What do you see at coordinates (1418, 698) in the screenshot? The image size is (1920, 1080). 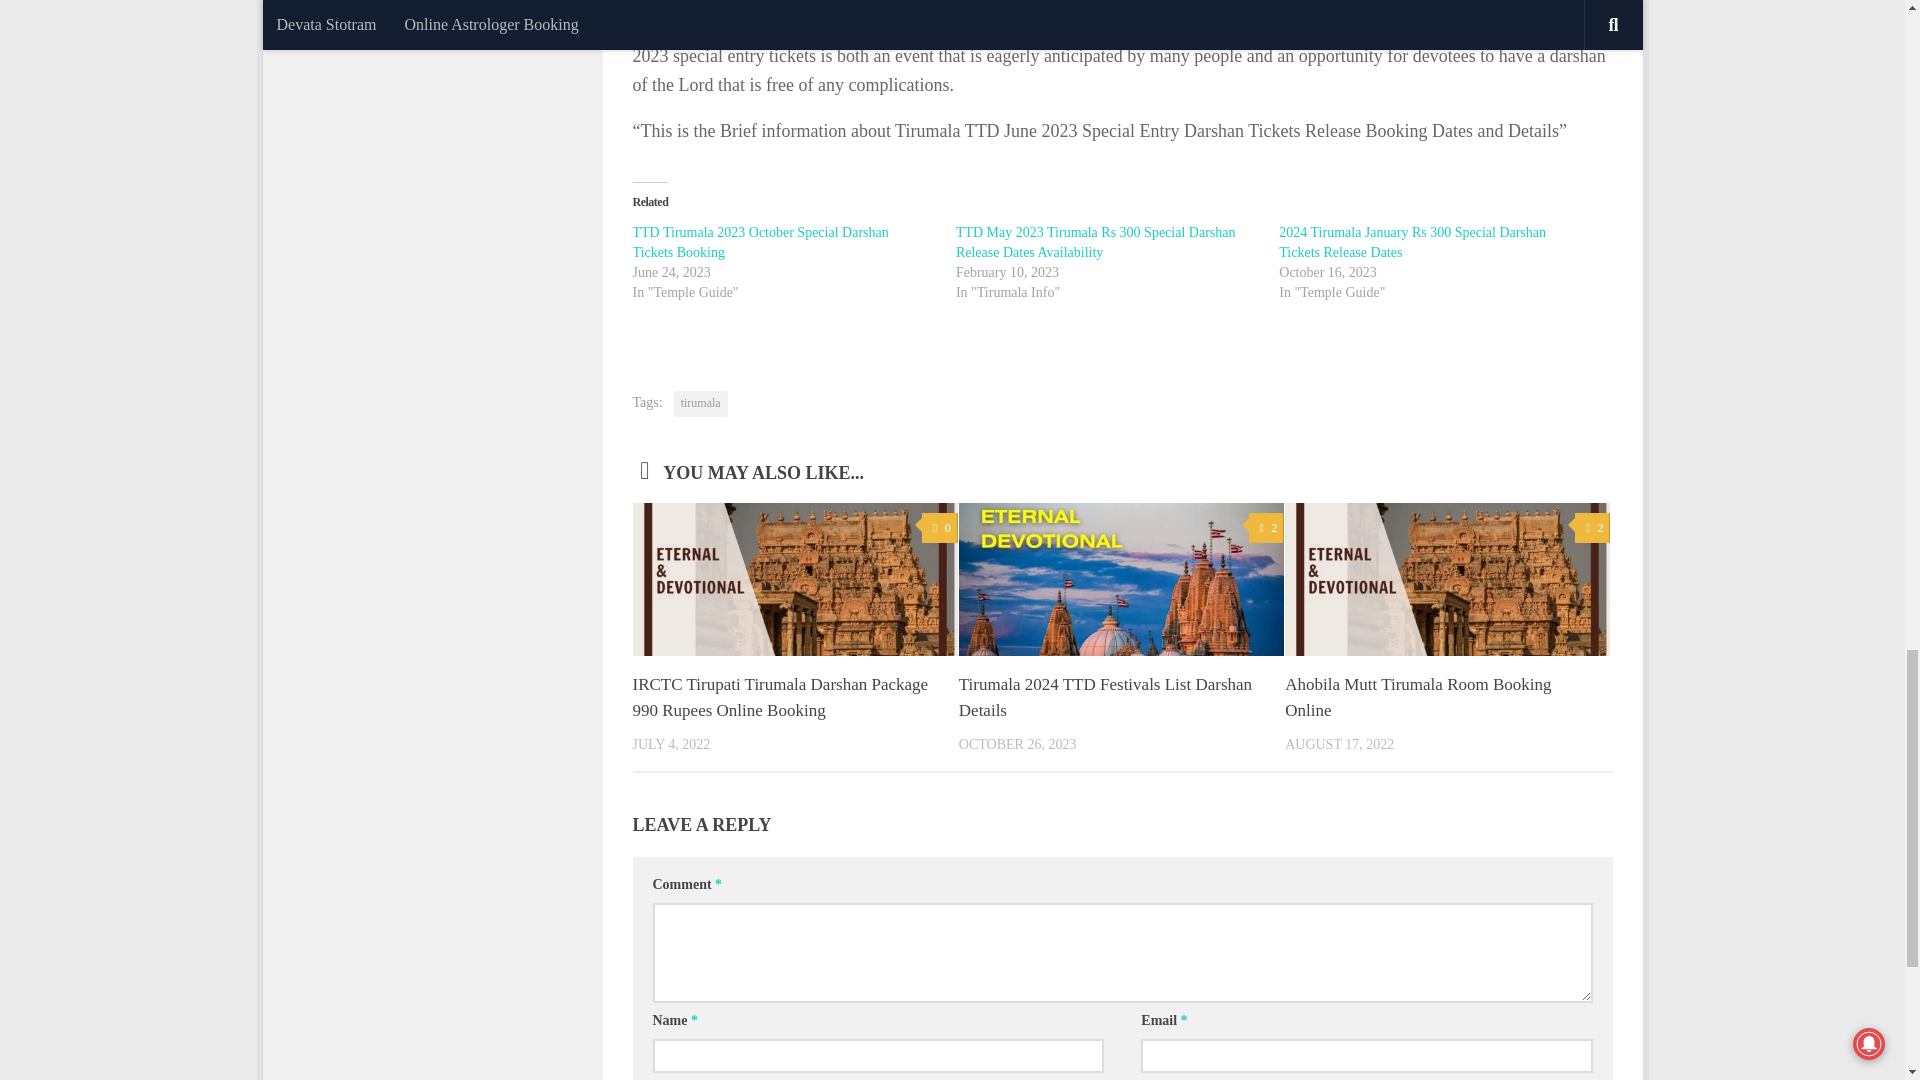 I see `Ahobila Mutt Tirumala Room Booking Online` at bounding box center [1418, 698].